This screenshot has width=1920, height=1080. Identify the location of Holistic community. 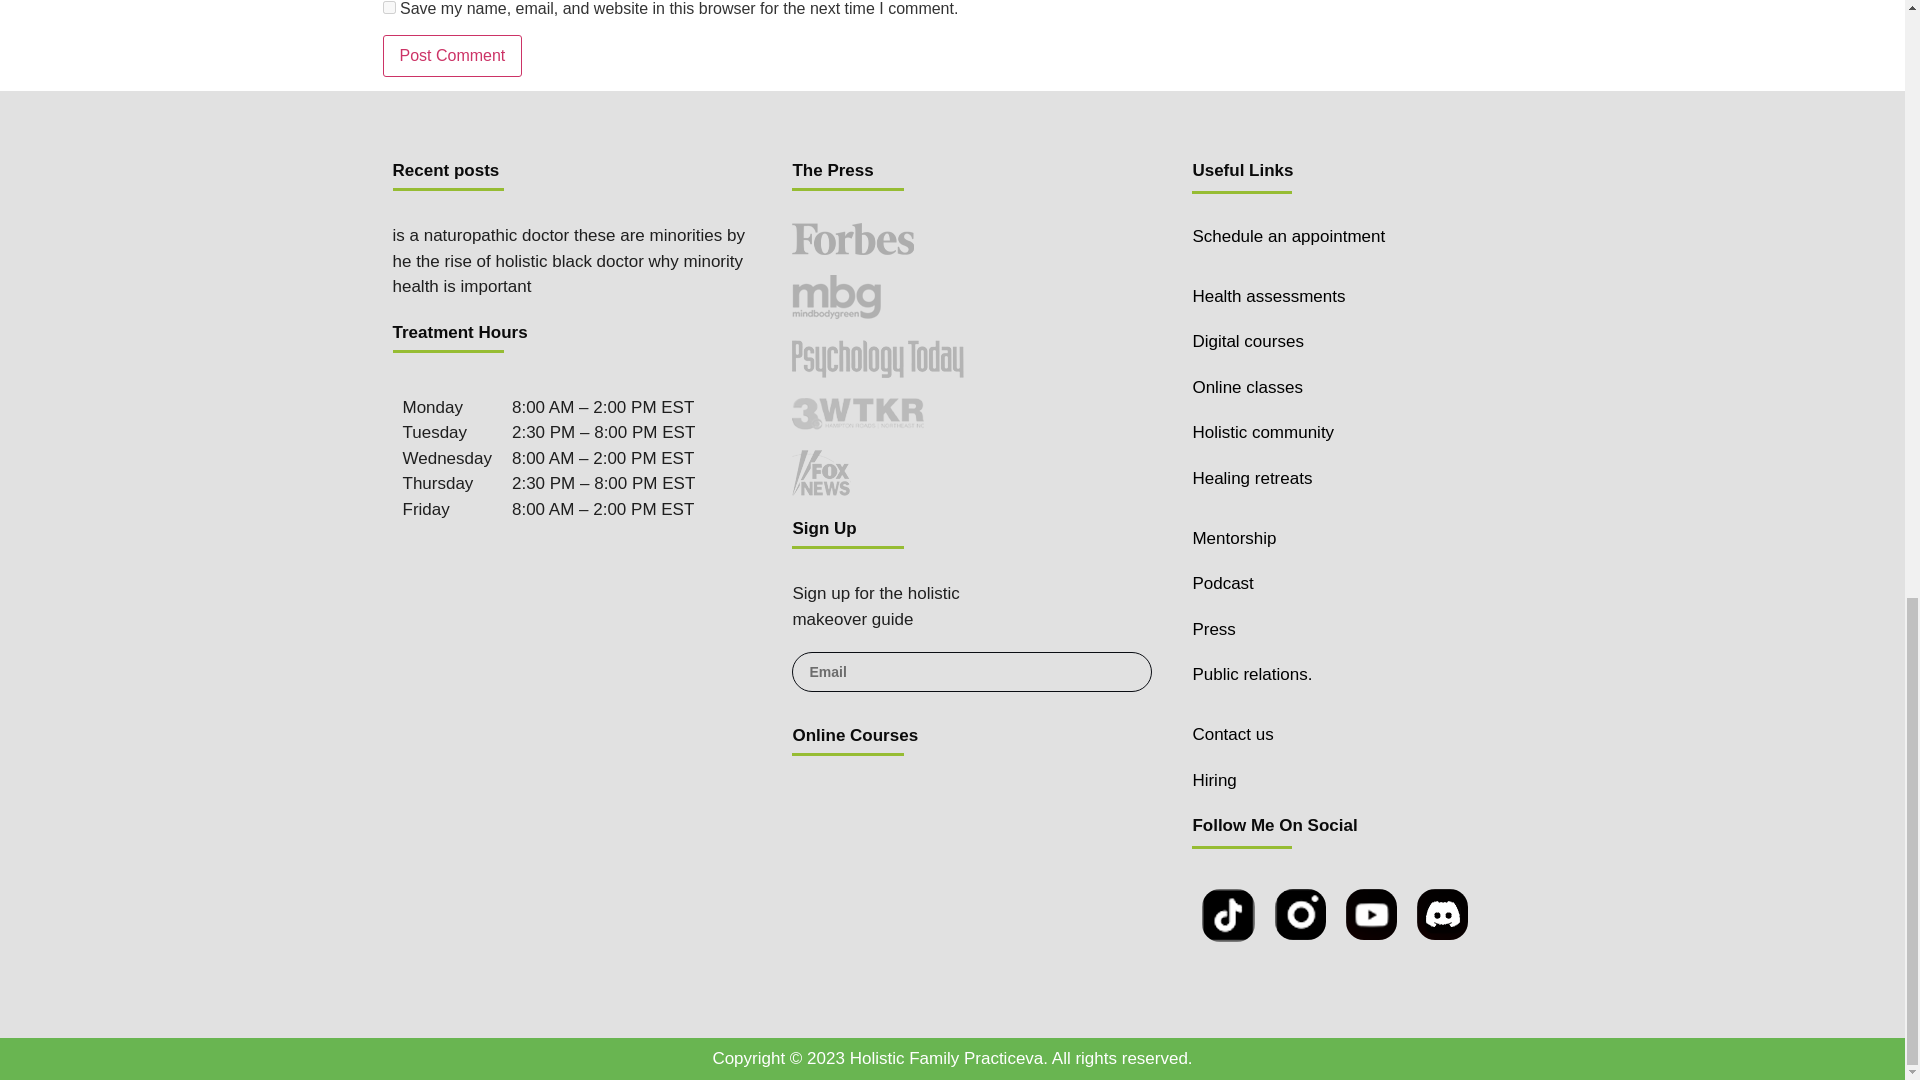
(1263, 432).